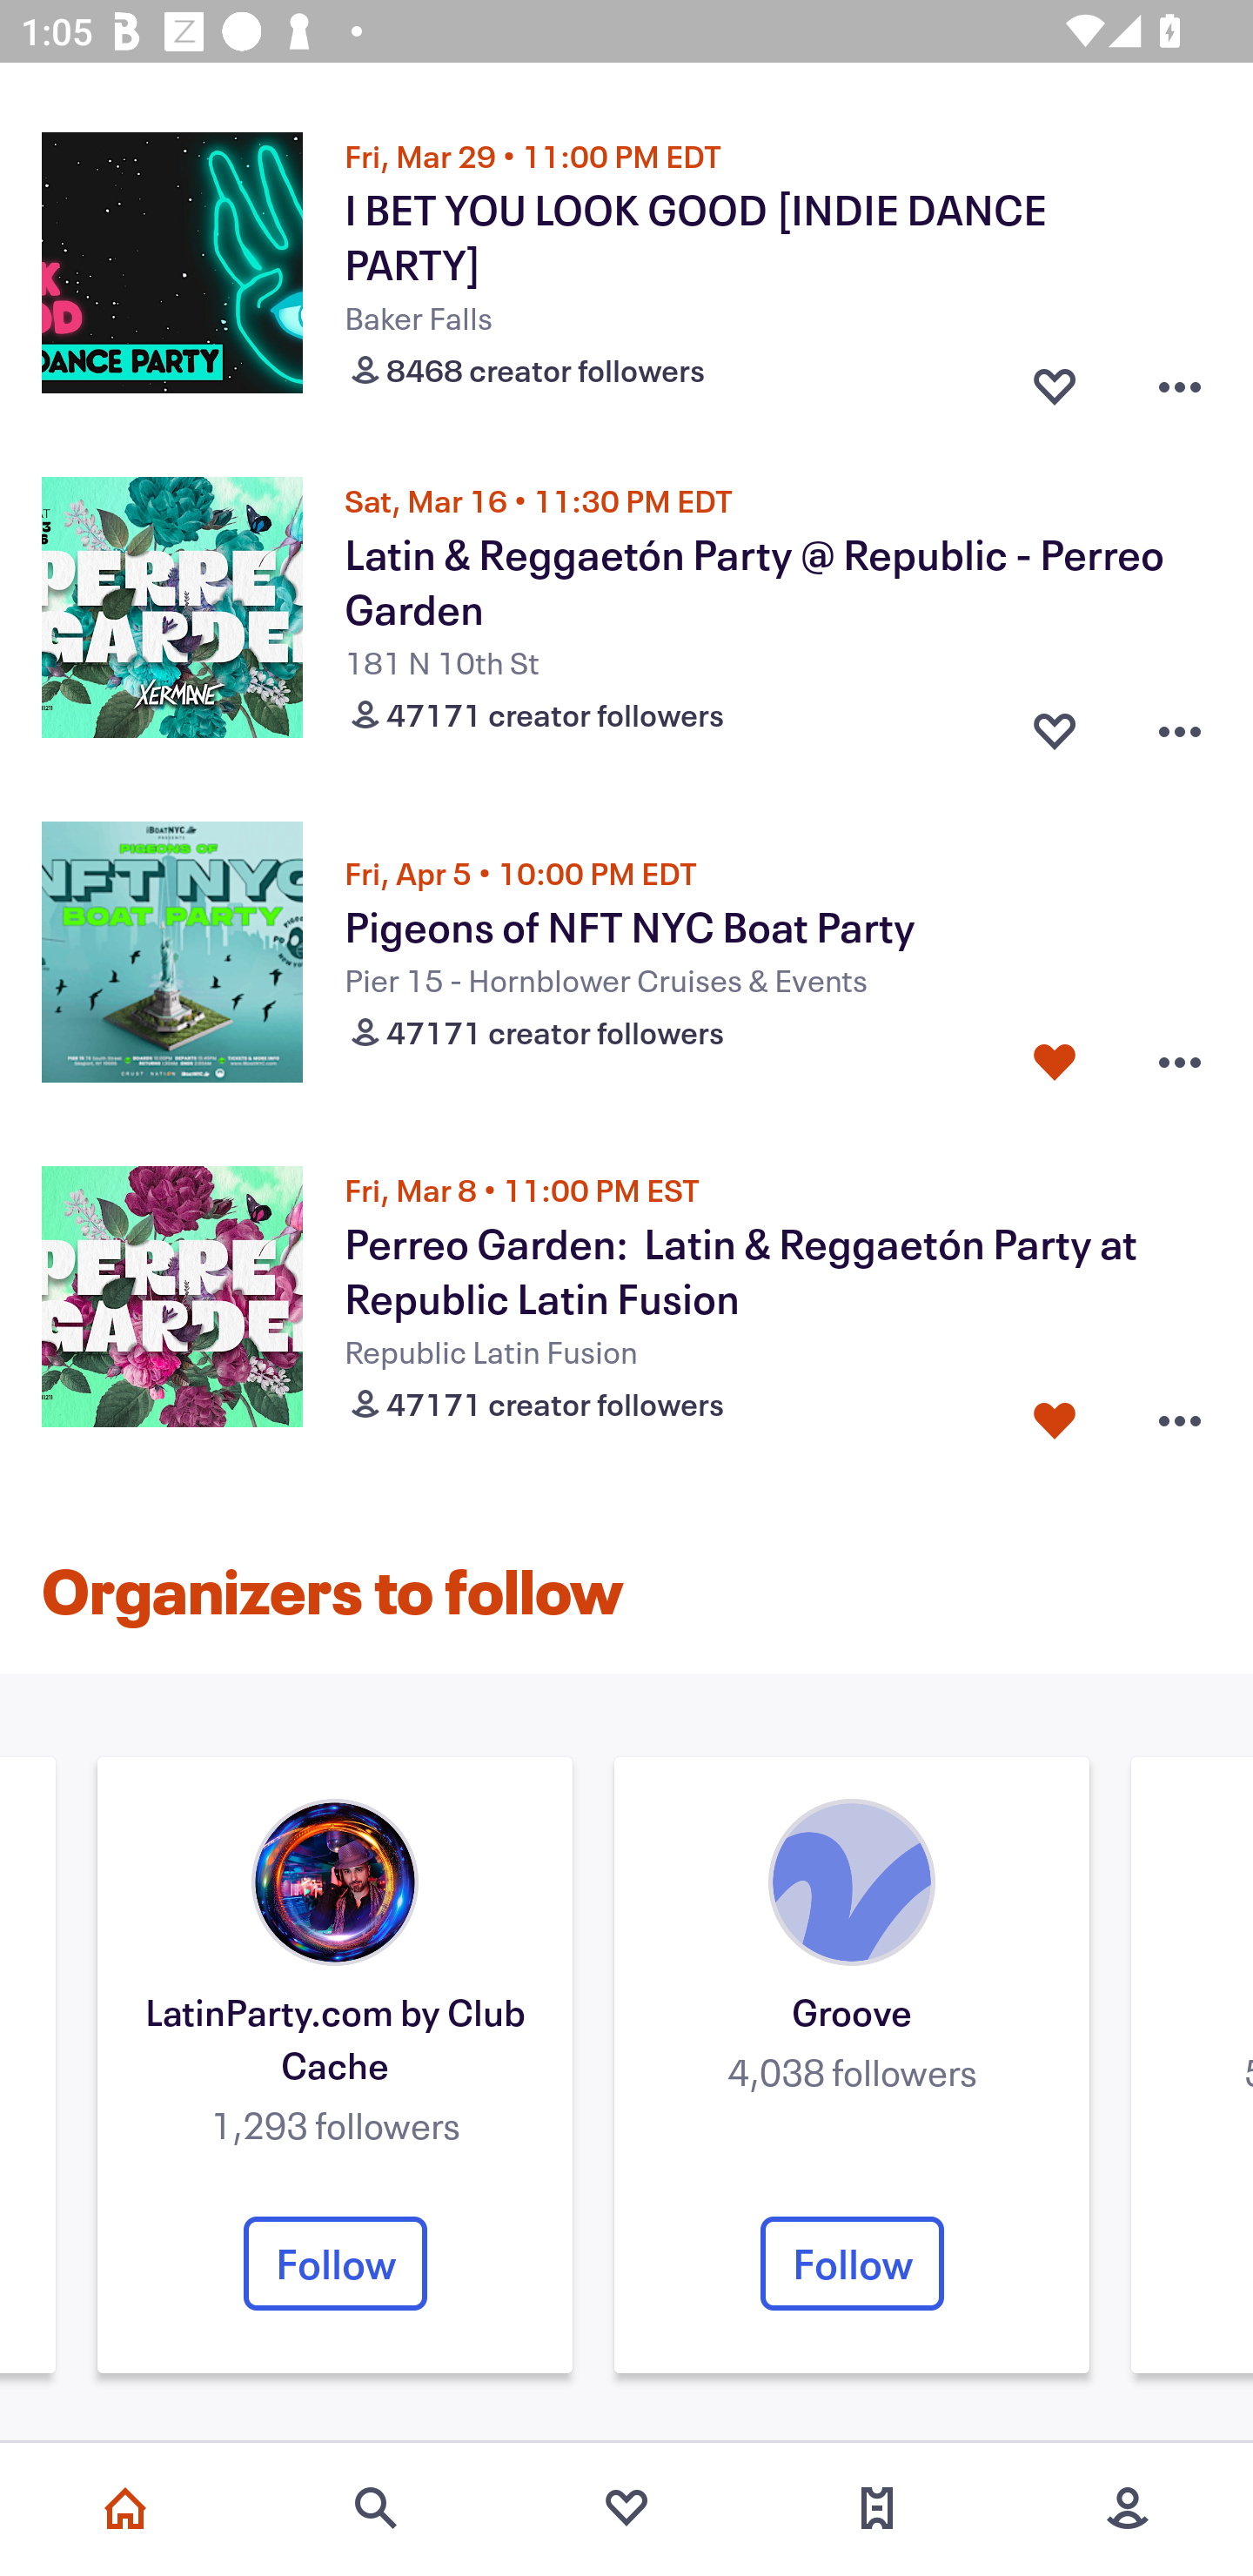  Describe the element at coordinates (626, 2508) in the screenshot. I see `Favorites` at that location.